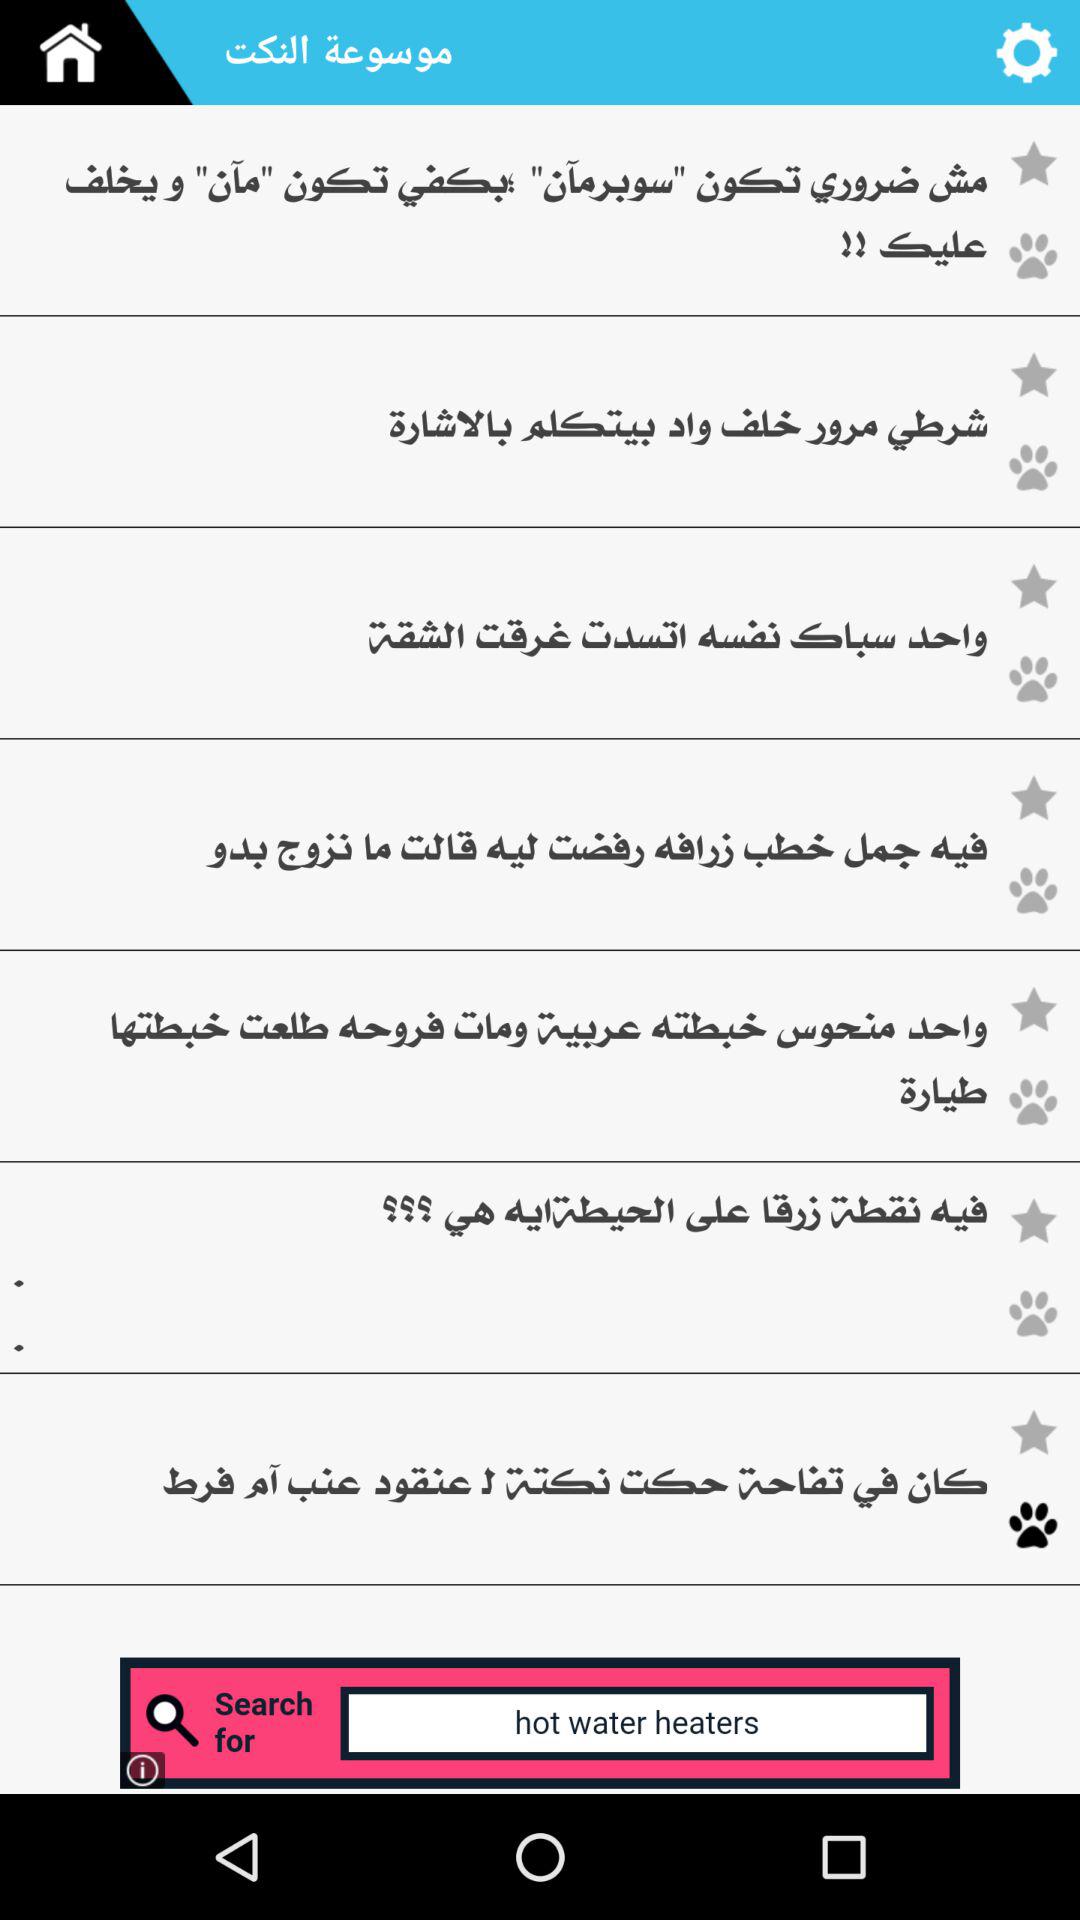  What do you see at coordinates (540, 1722) in the screenshot?
I see `input search term` at bounding box center [540, 1722].